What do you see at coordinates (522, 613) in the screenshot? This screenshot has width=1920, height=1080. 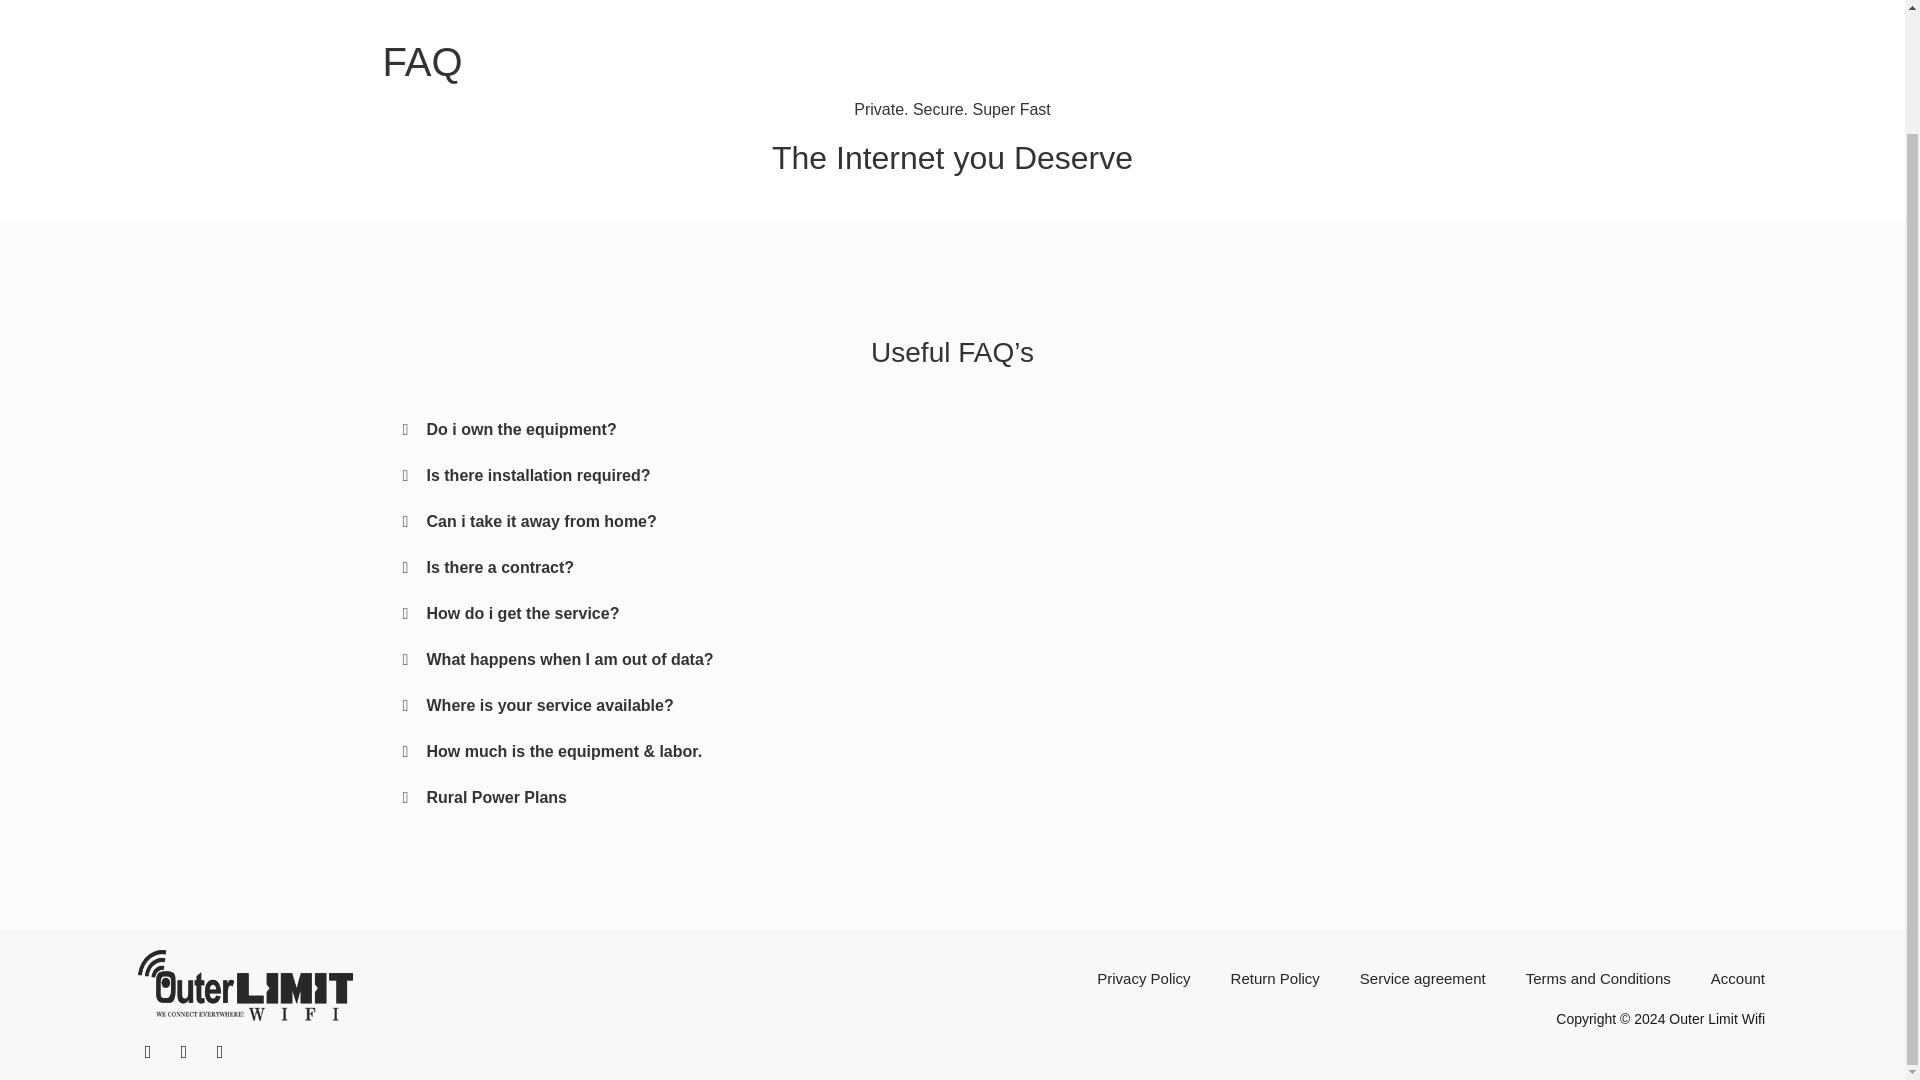 I see `How do i get the service?` at bounding box center [522, 613].